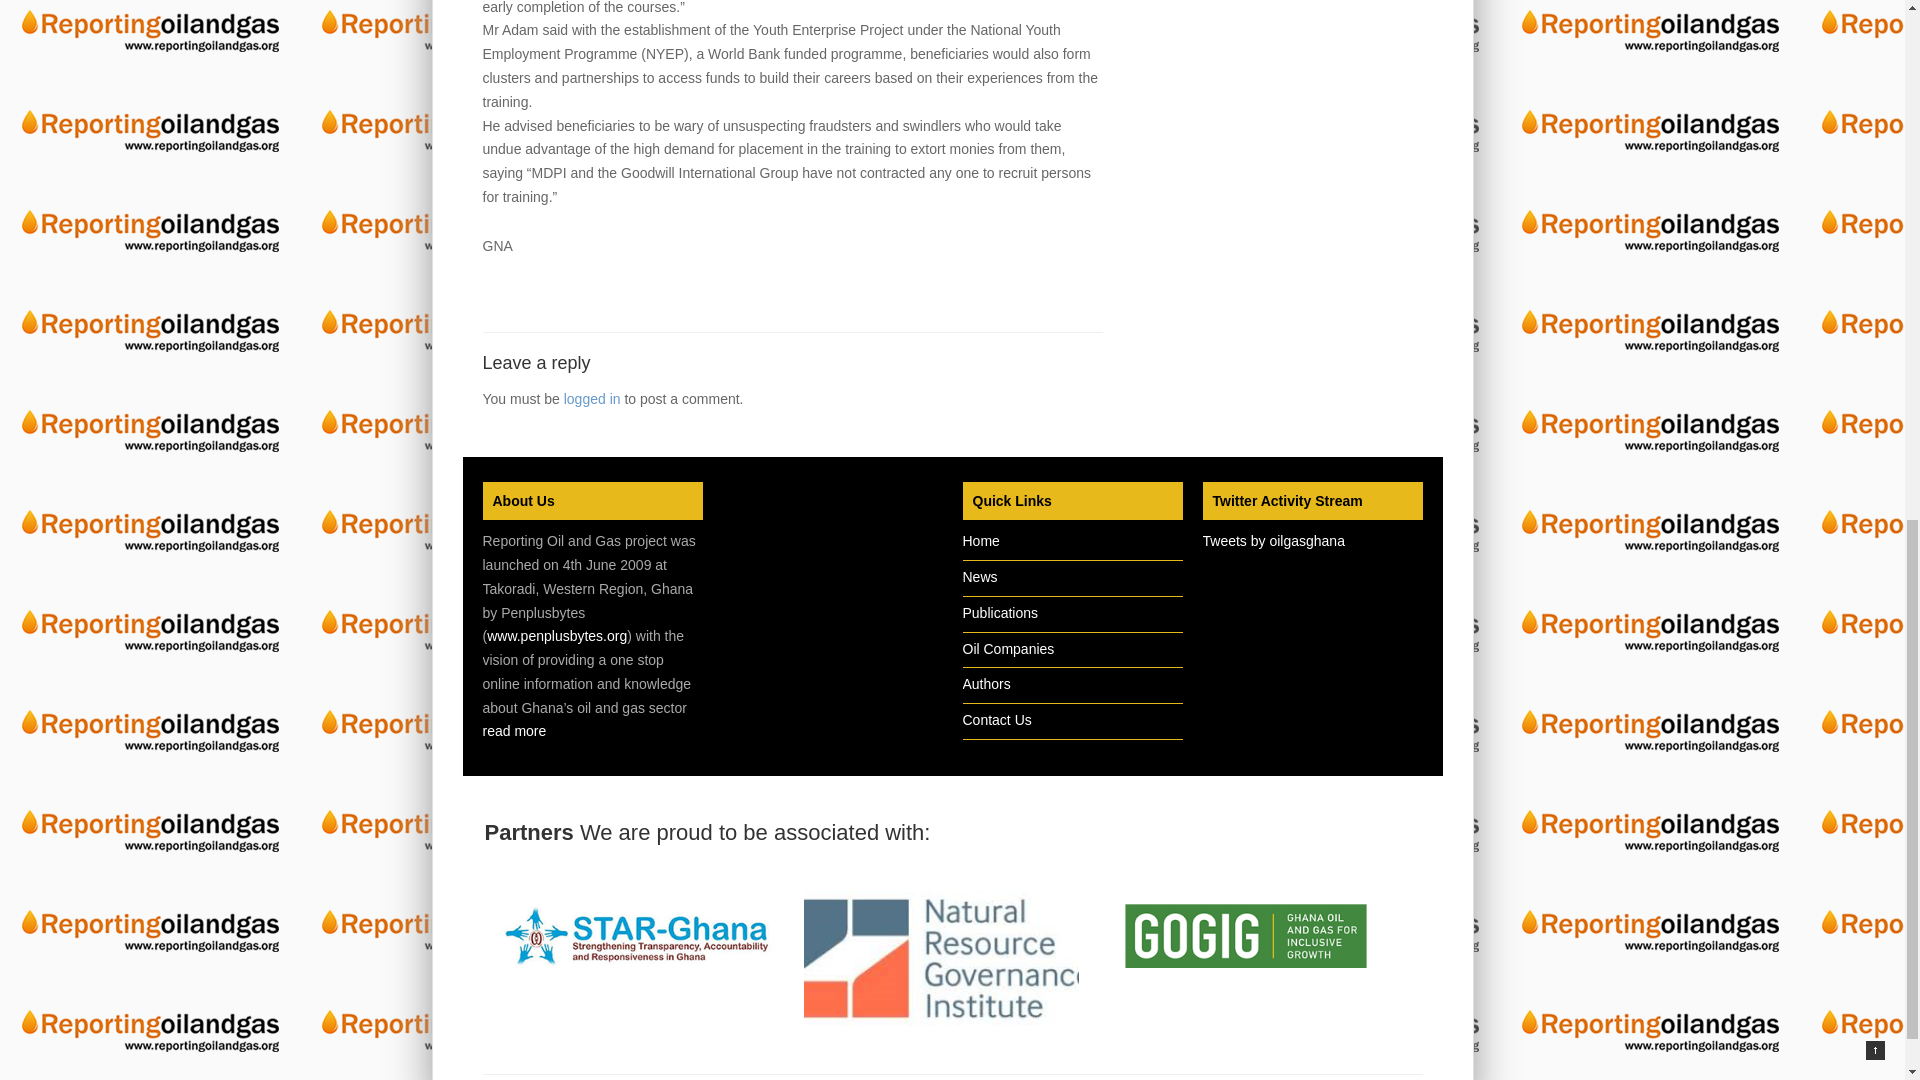 The height and width of the screenshot is (1080, 1920). Describe the element at coordinates (1000, 612) in the screenshot. I see `Publications` at that location.